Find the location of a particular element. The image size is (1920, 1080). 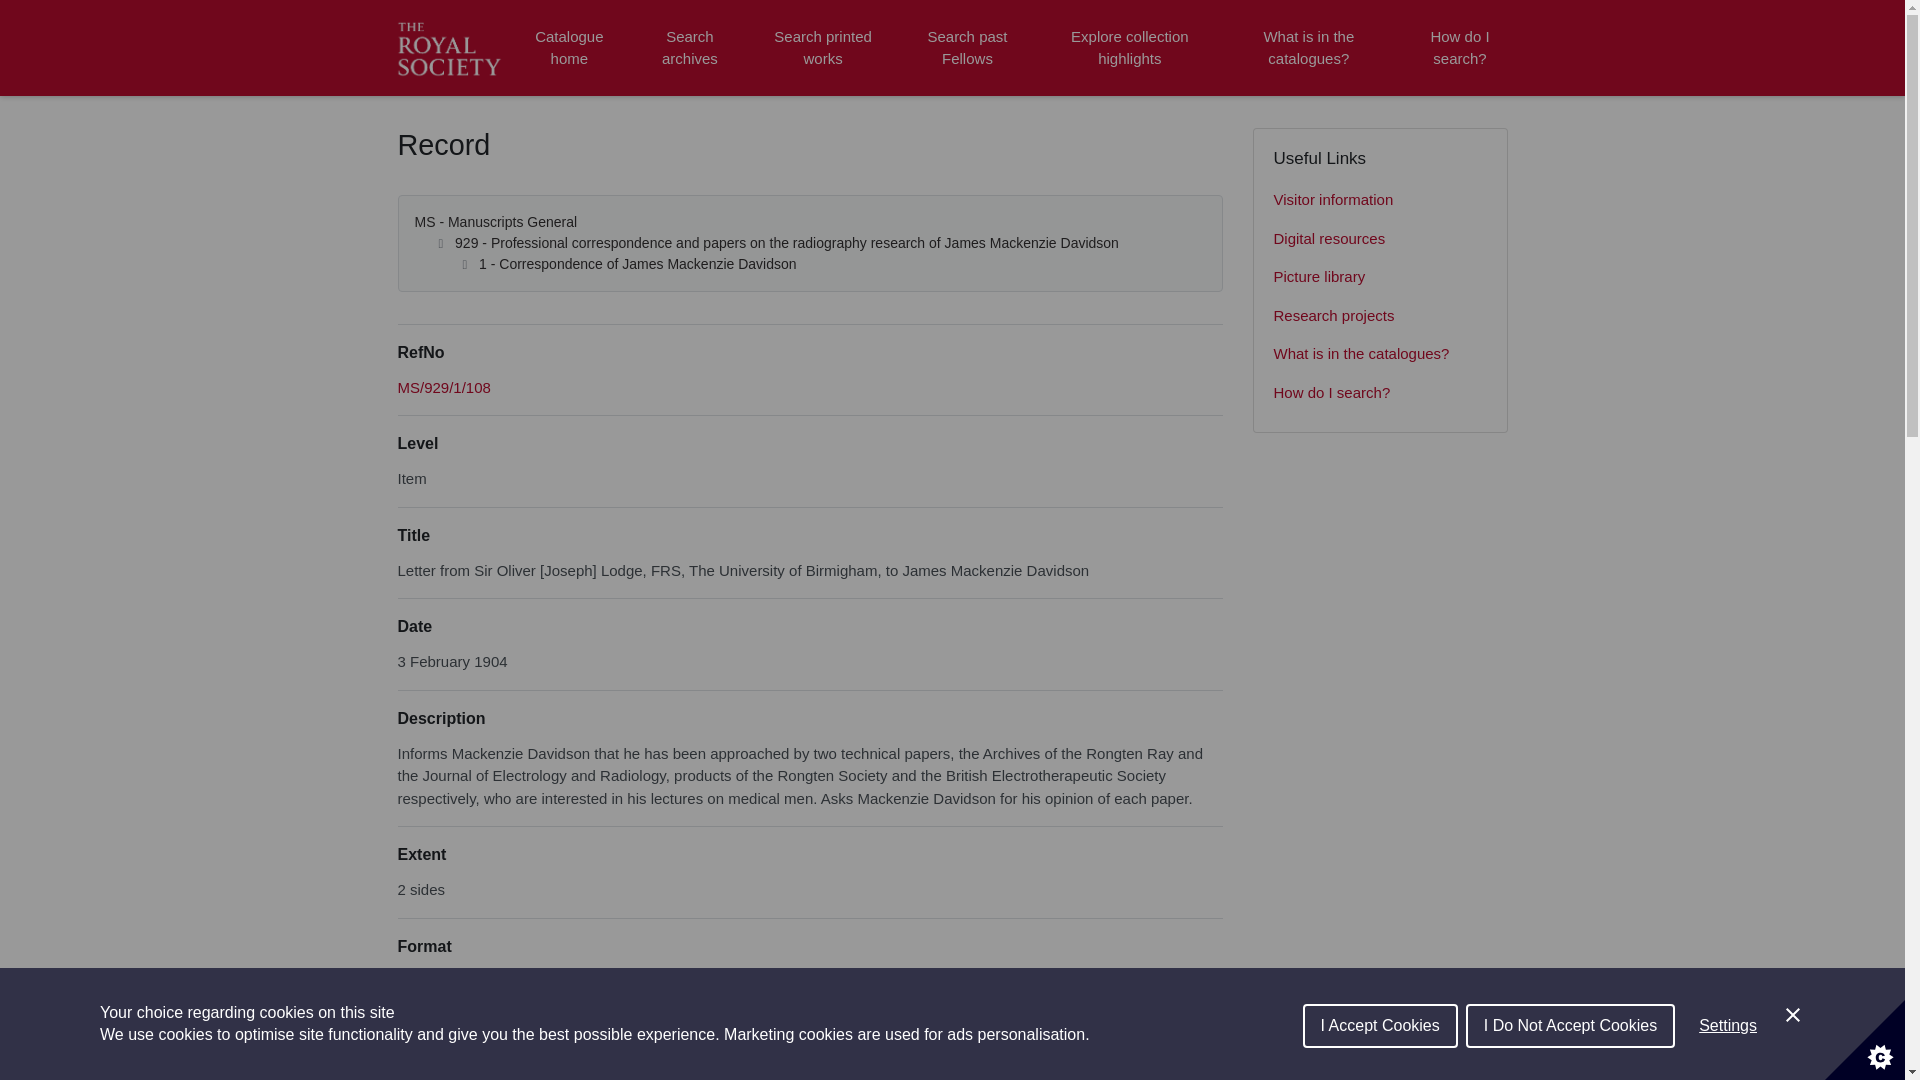

How do I search? is located at coordinates (1459, 48).